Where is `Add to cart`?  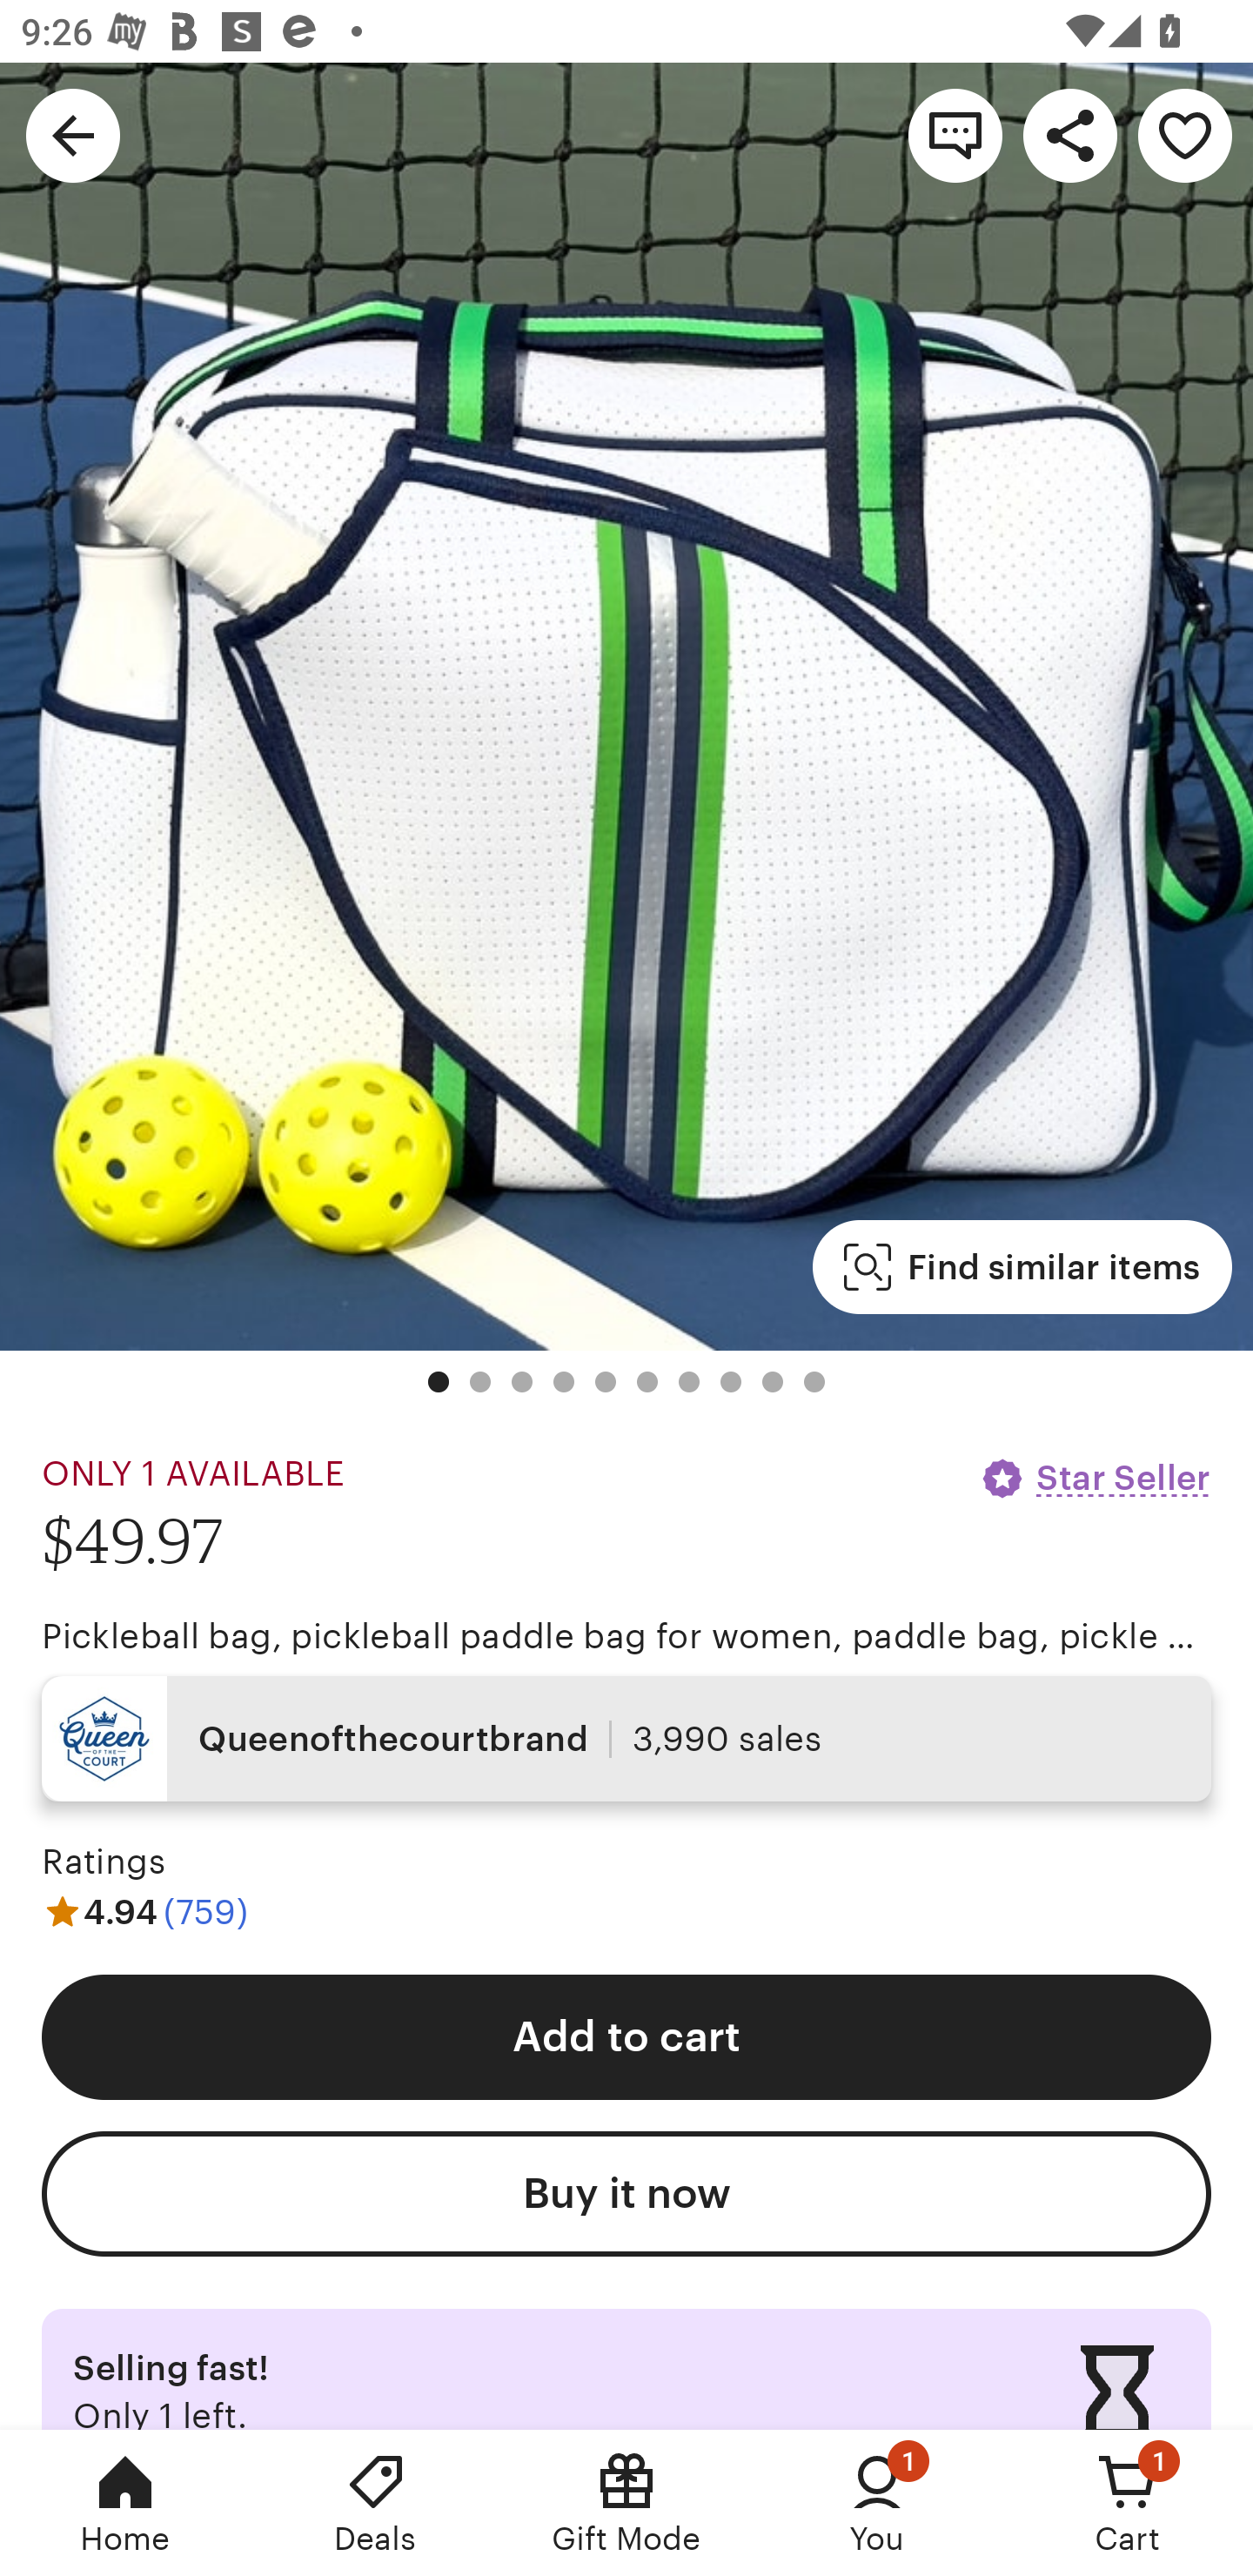
Add to cart is located at coordinates (626, 2037).